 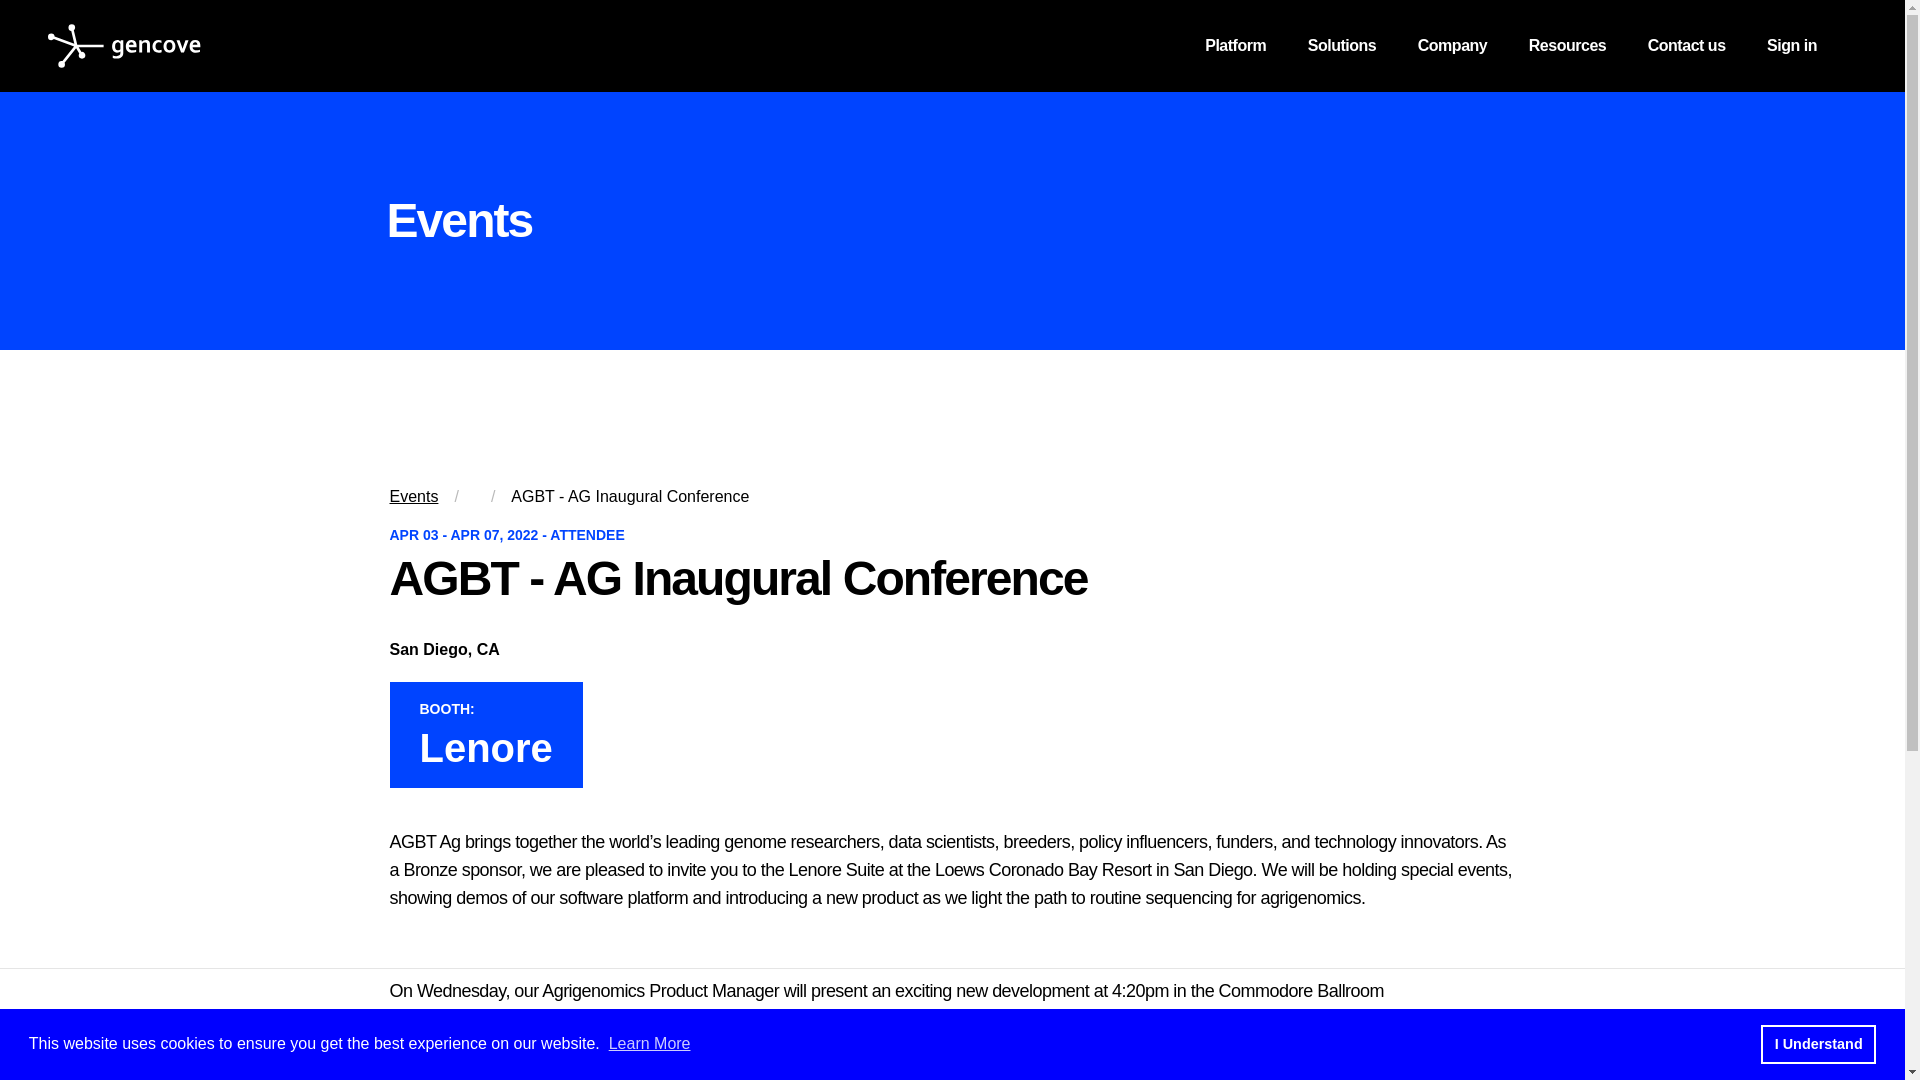 What do you see at coordinates (1342, 46) in the screenshot?
I see `Solutions` at bounding box center [1342, 46].